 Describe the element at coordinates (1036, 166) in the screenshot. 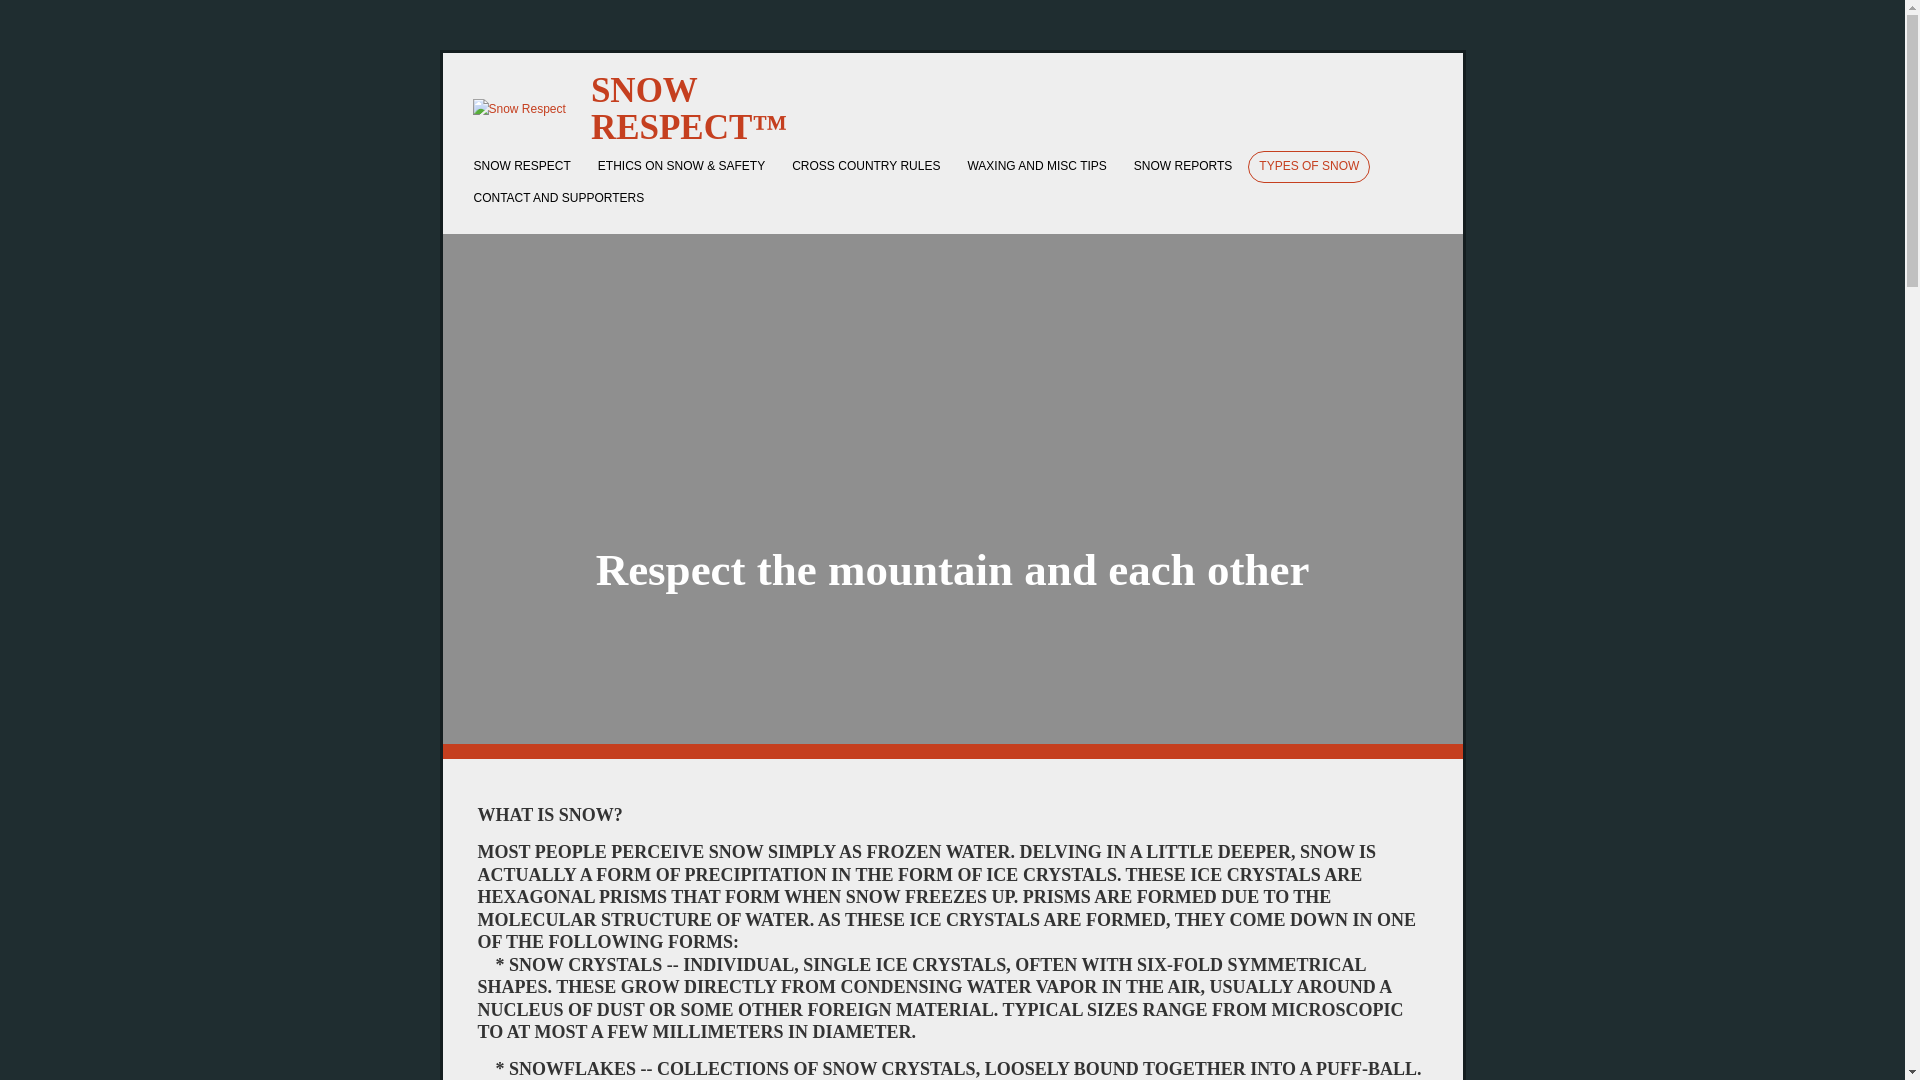

I see `WAXING AND MISC TIPS` at that location.